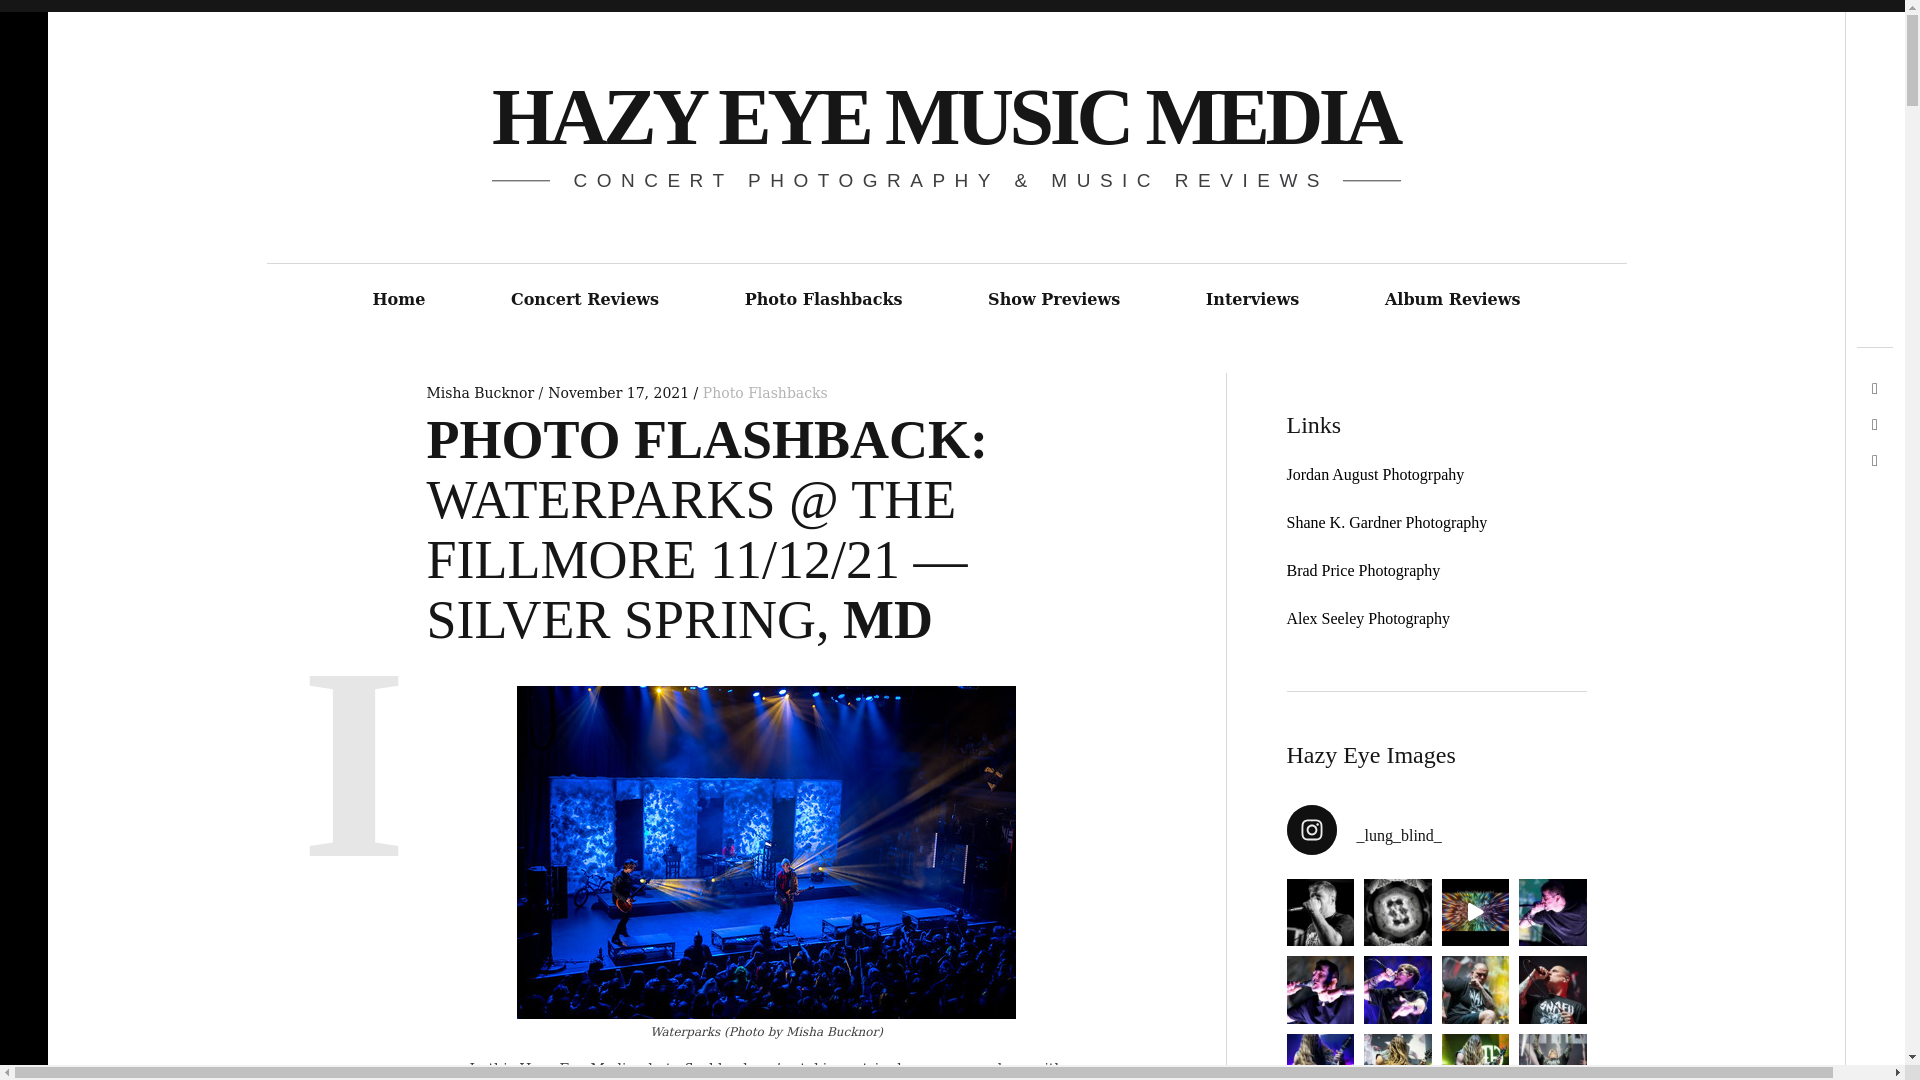 The image size is (1920, 1080). What do you see at coordinates (482, 392) in the screenshot?
I see `Misha Bucknor` at bounding box center [482, 392].